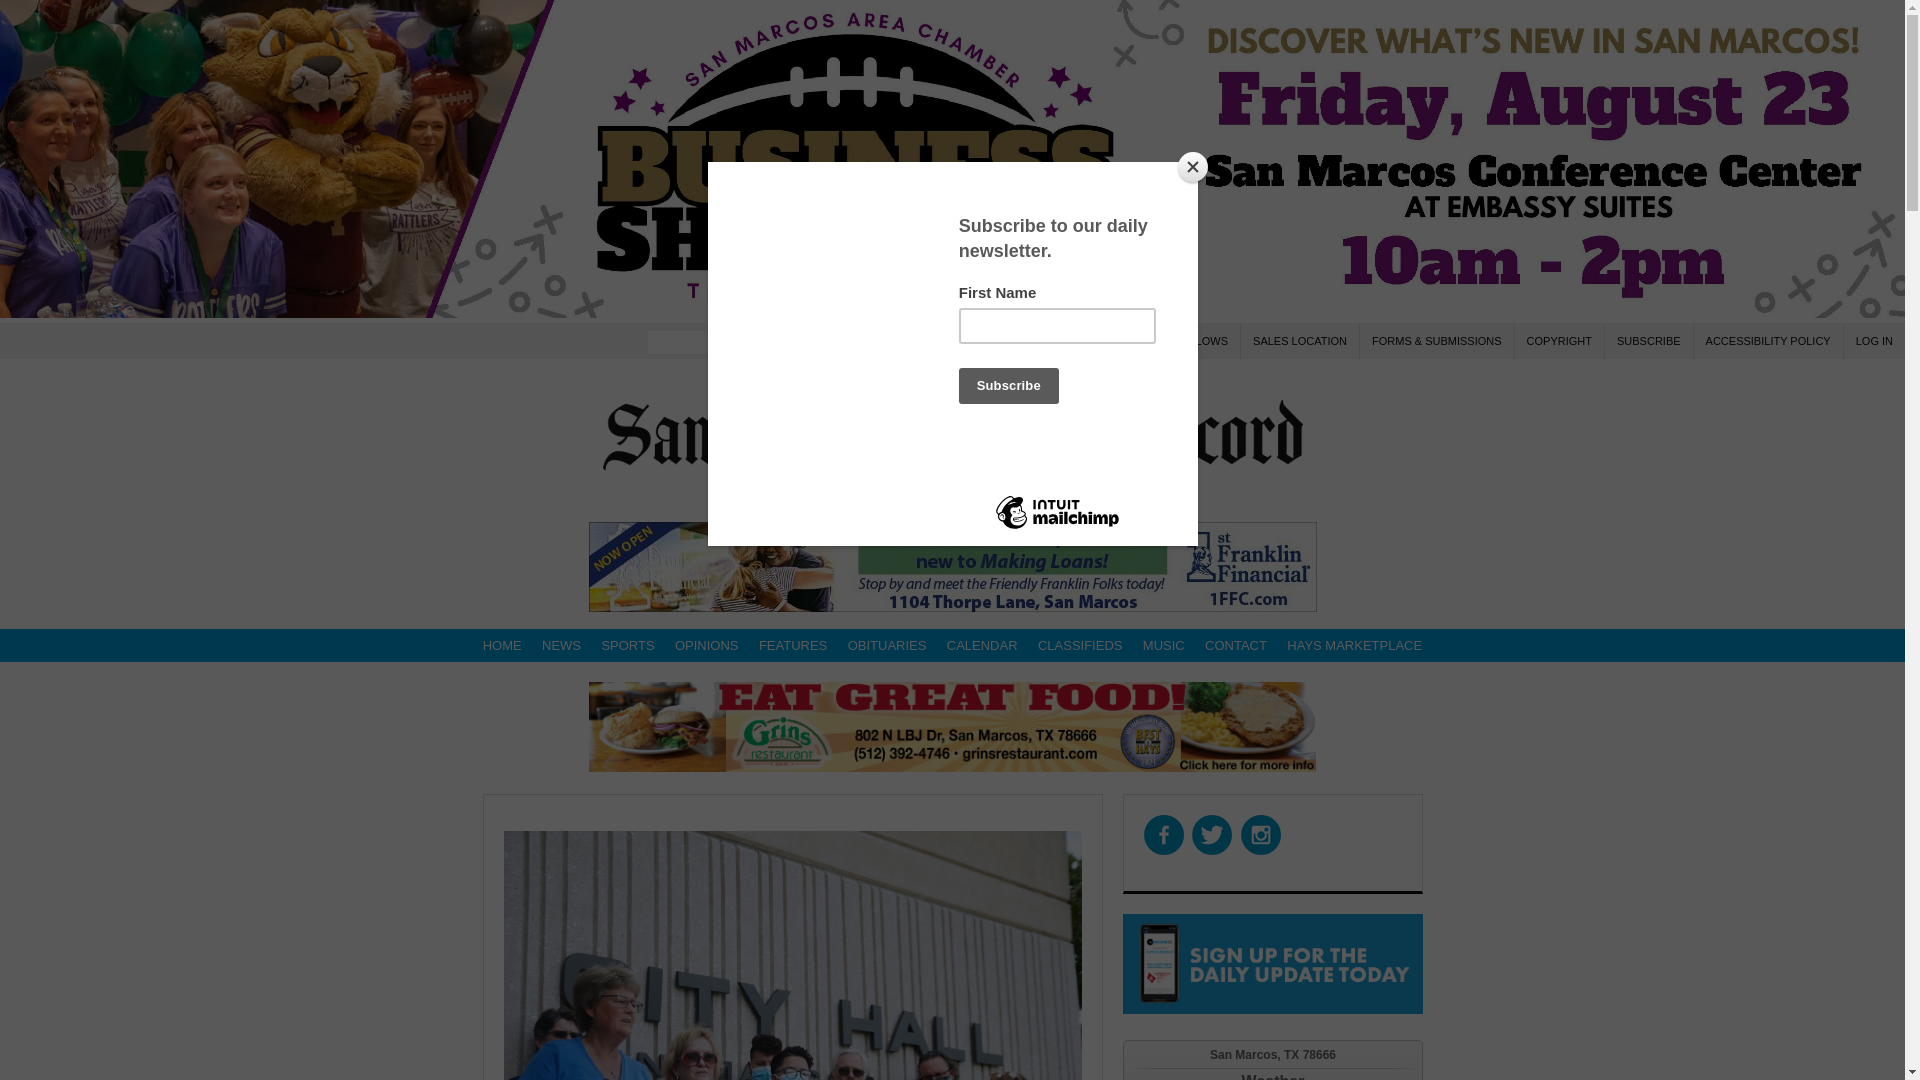 This screenshot has height=1080, width=1920. I want to click on FEATURES, so click(792, 645).